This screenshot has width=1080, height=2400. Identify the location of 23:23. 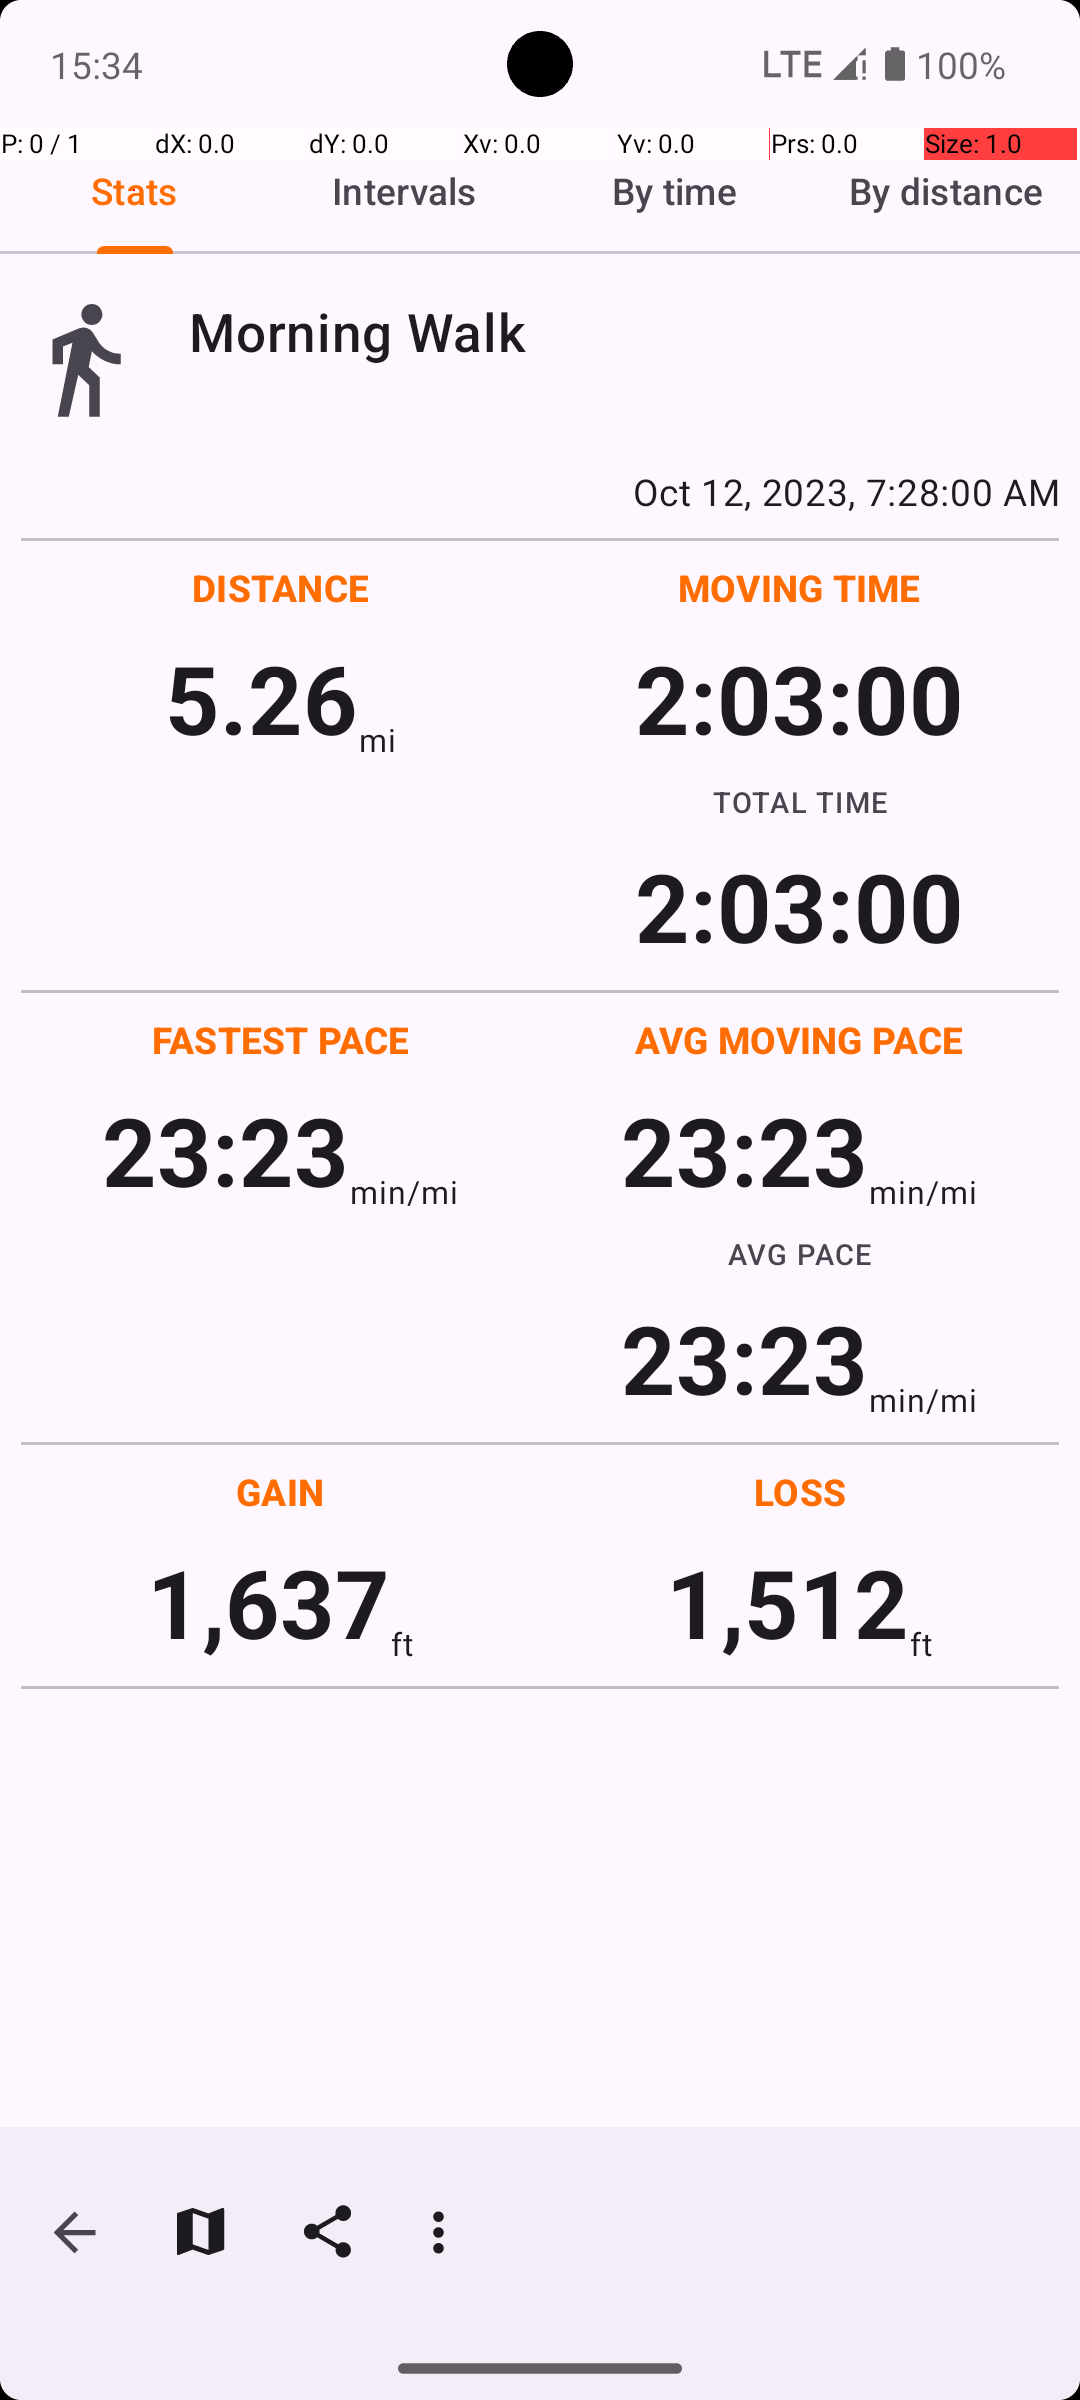
(226, 1150).